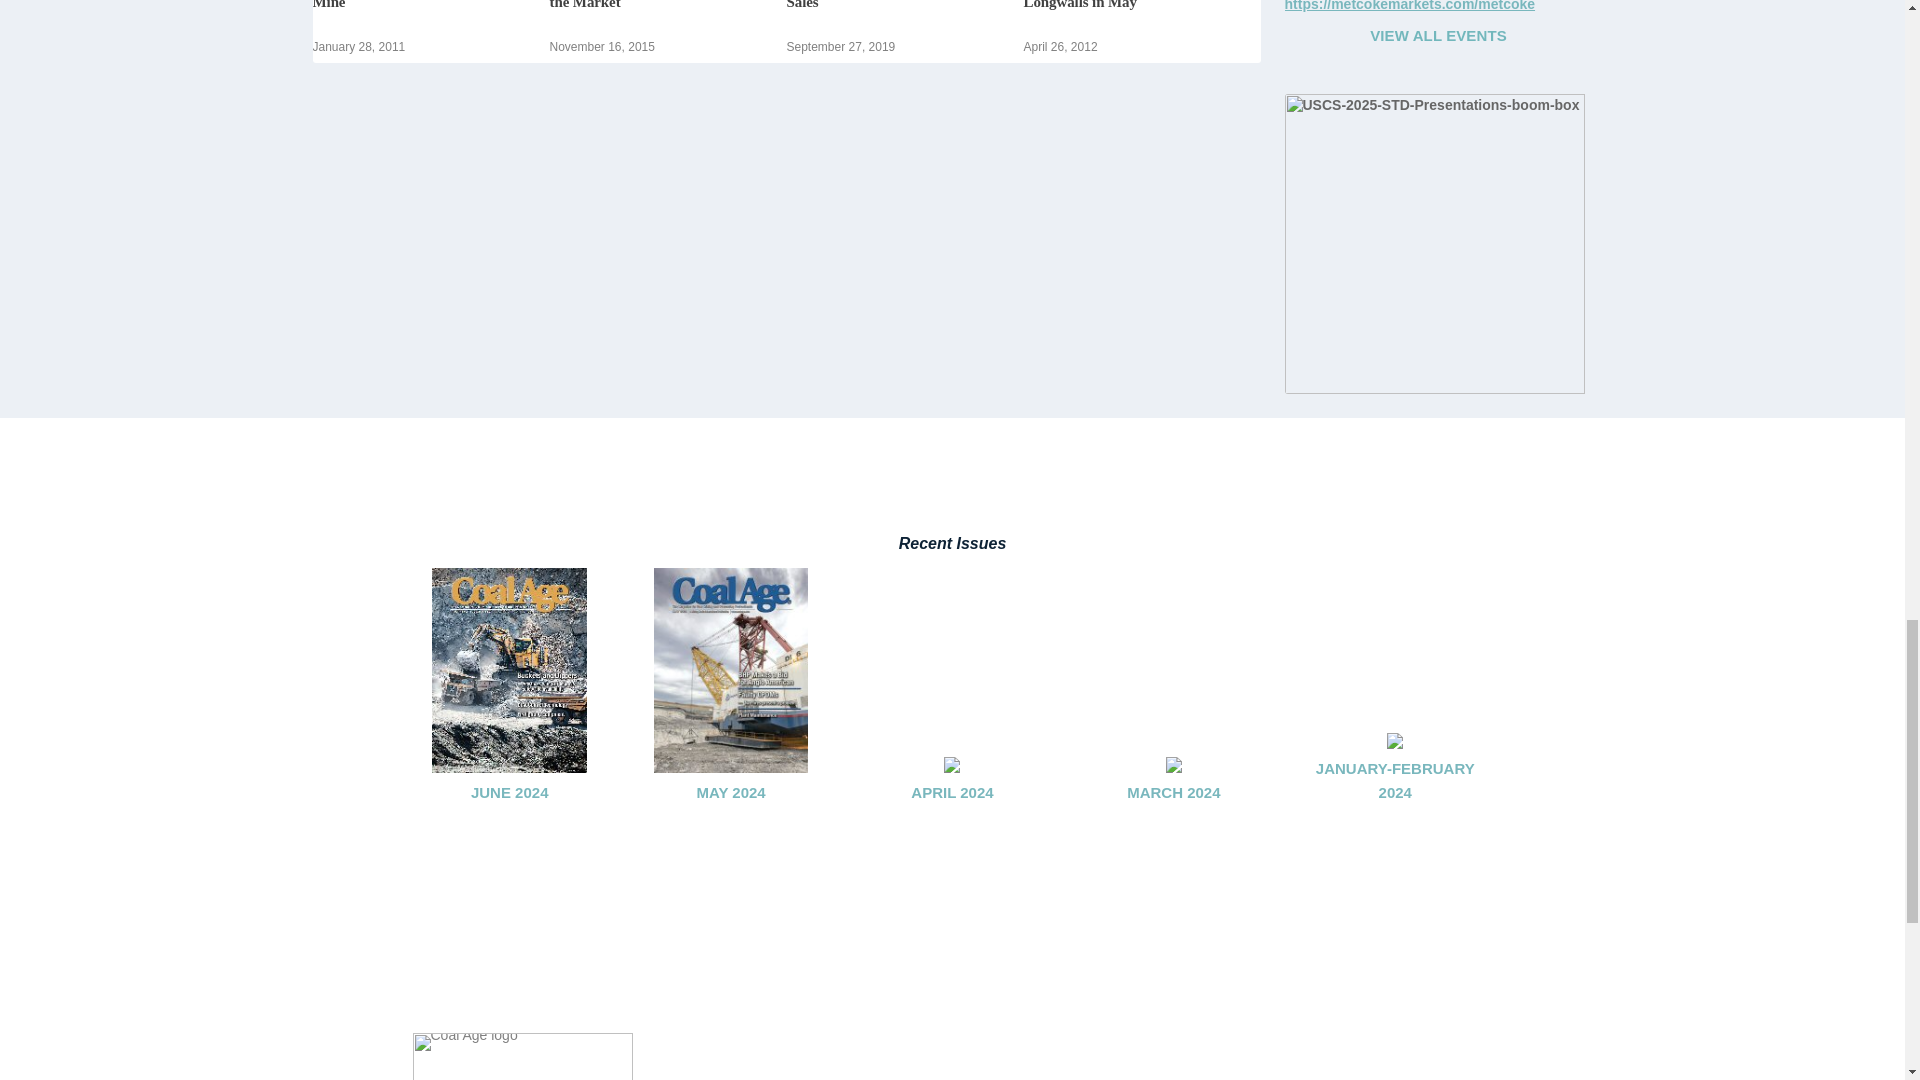  Describe the element at coordinates (654, 4) in the screenshot. I see `Alliance Battles to Keep Share of the Market` at that location.